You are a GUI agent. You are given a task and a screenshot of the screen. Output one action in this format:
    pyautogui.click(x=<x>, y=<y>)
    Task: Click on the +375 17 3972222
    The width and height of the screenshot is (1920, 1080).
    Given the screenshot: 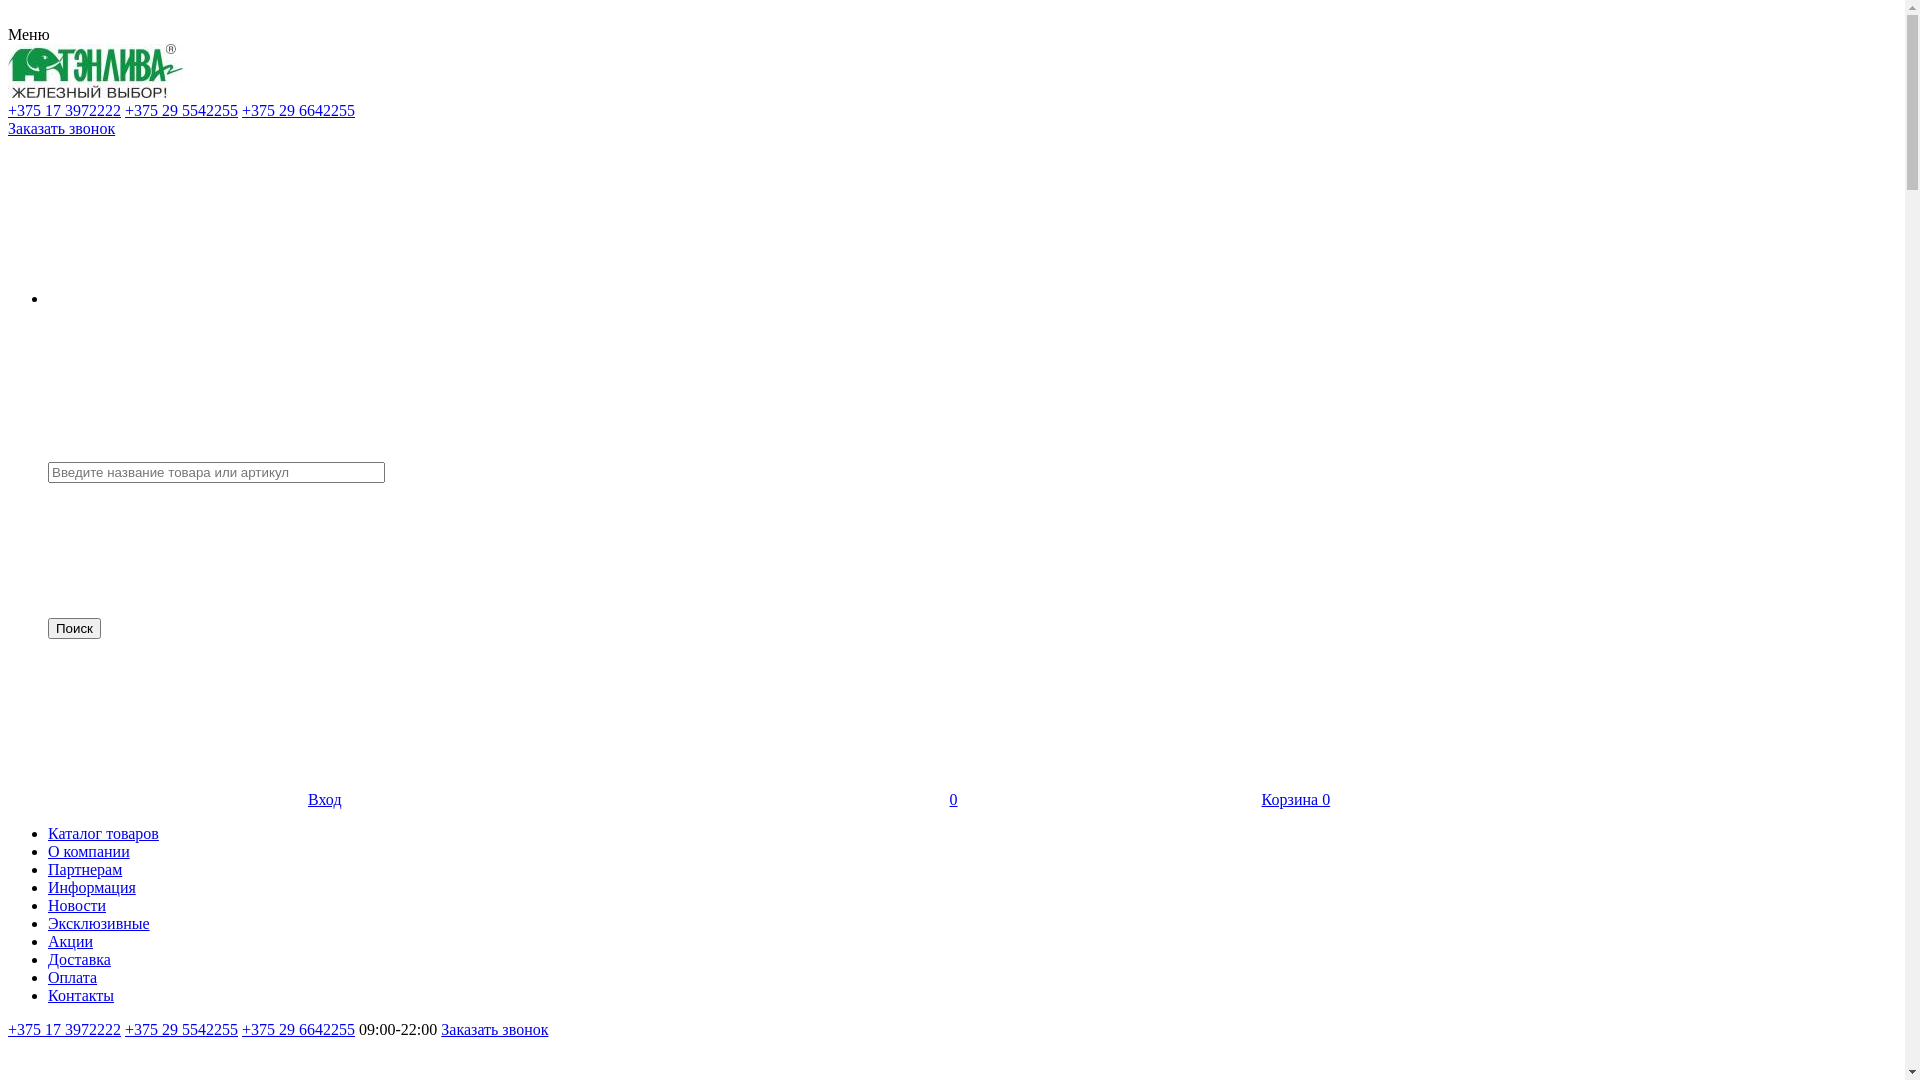 What is the action you would take?
    pyautogui.click(x=64, y=110)
    